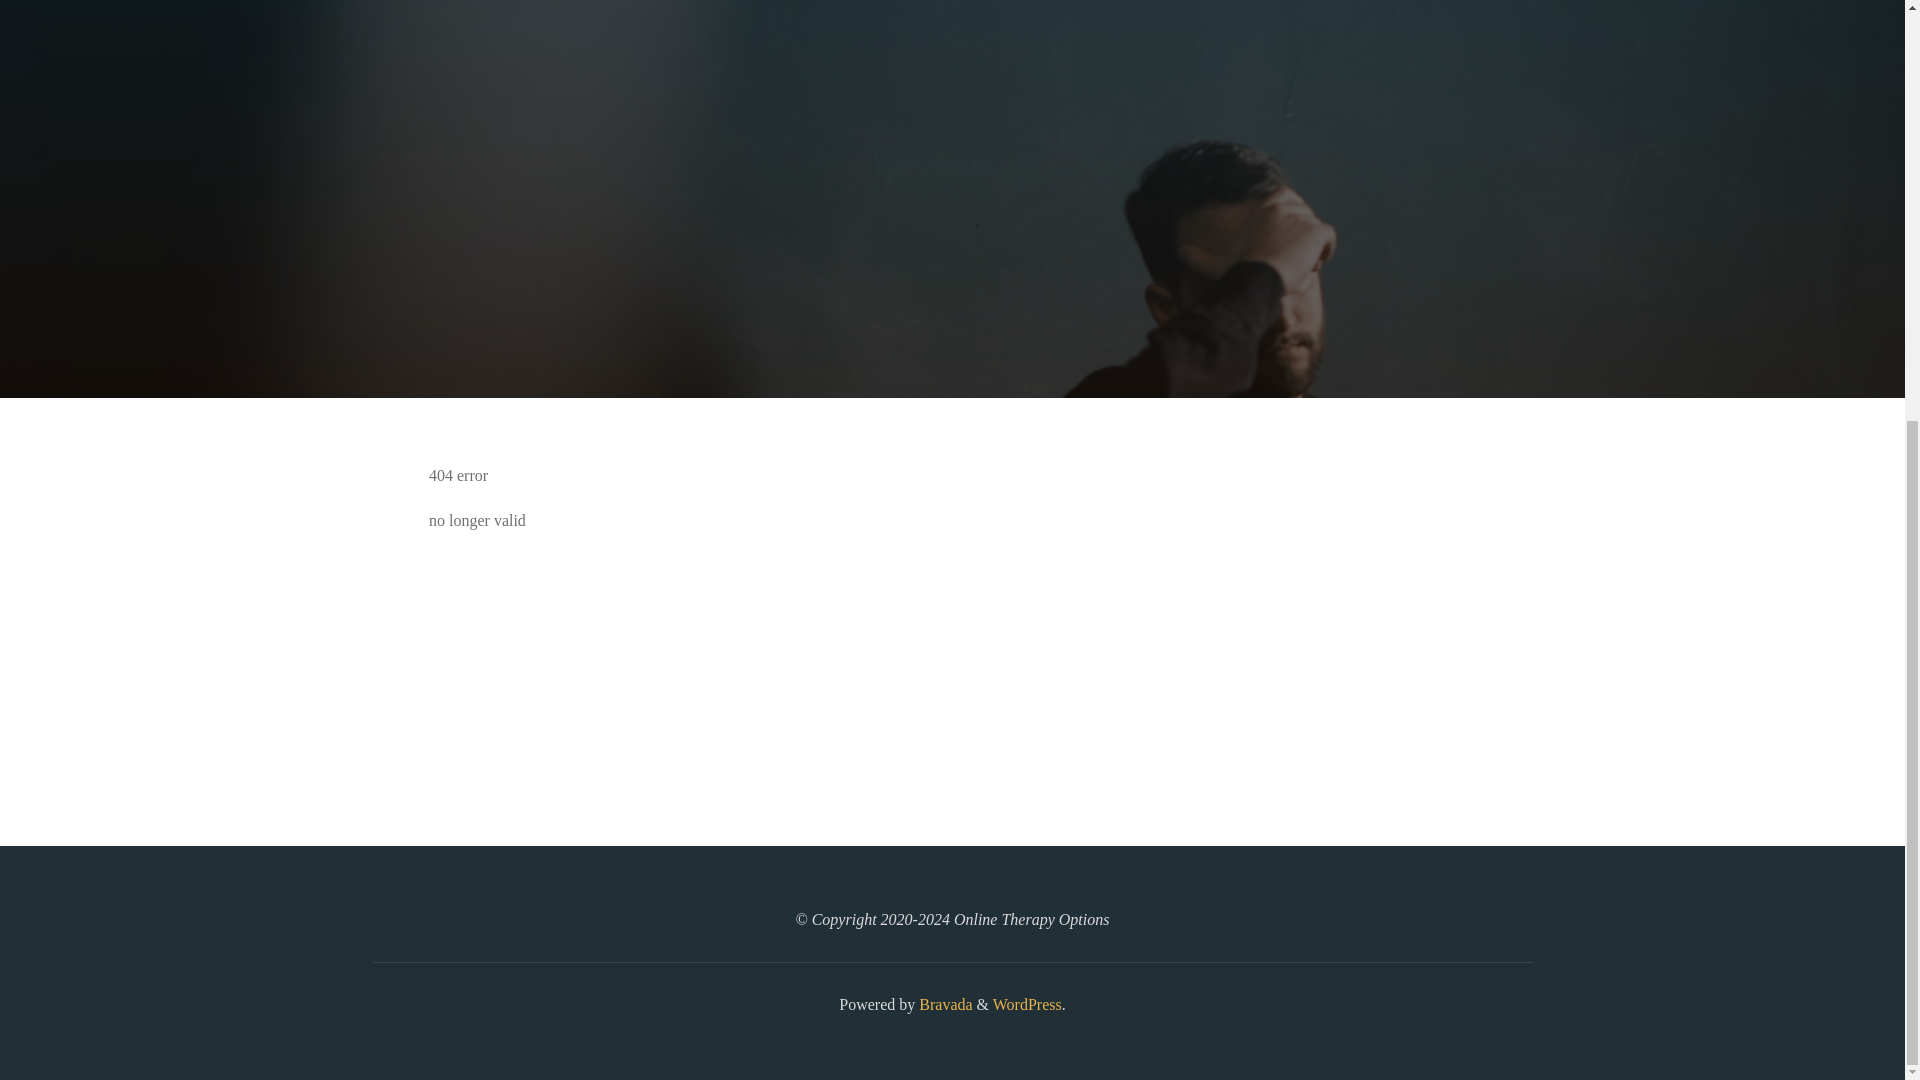 The width and height of the screenshot is (1920, 1080). I want to click on Bravada WordPress Theme by Cryout Creations, so click(943, 1004).